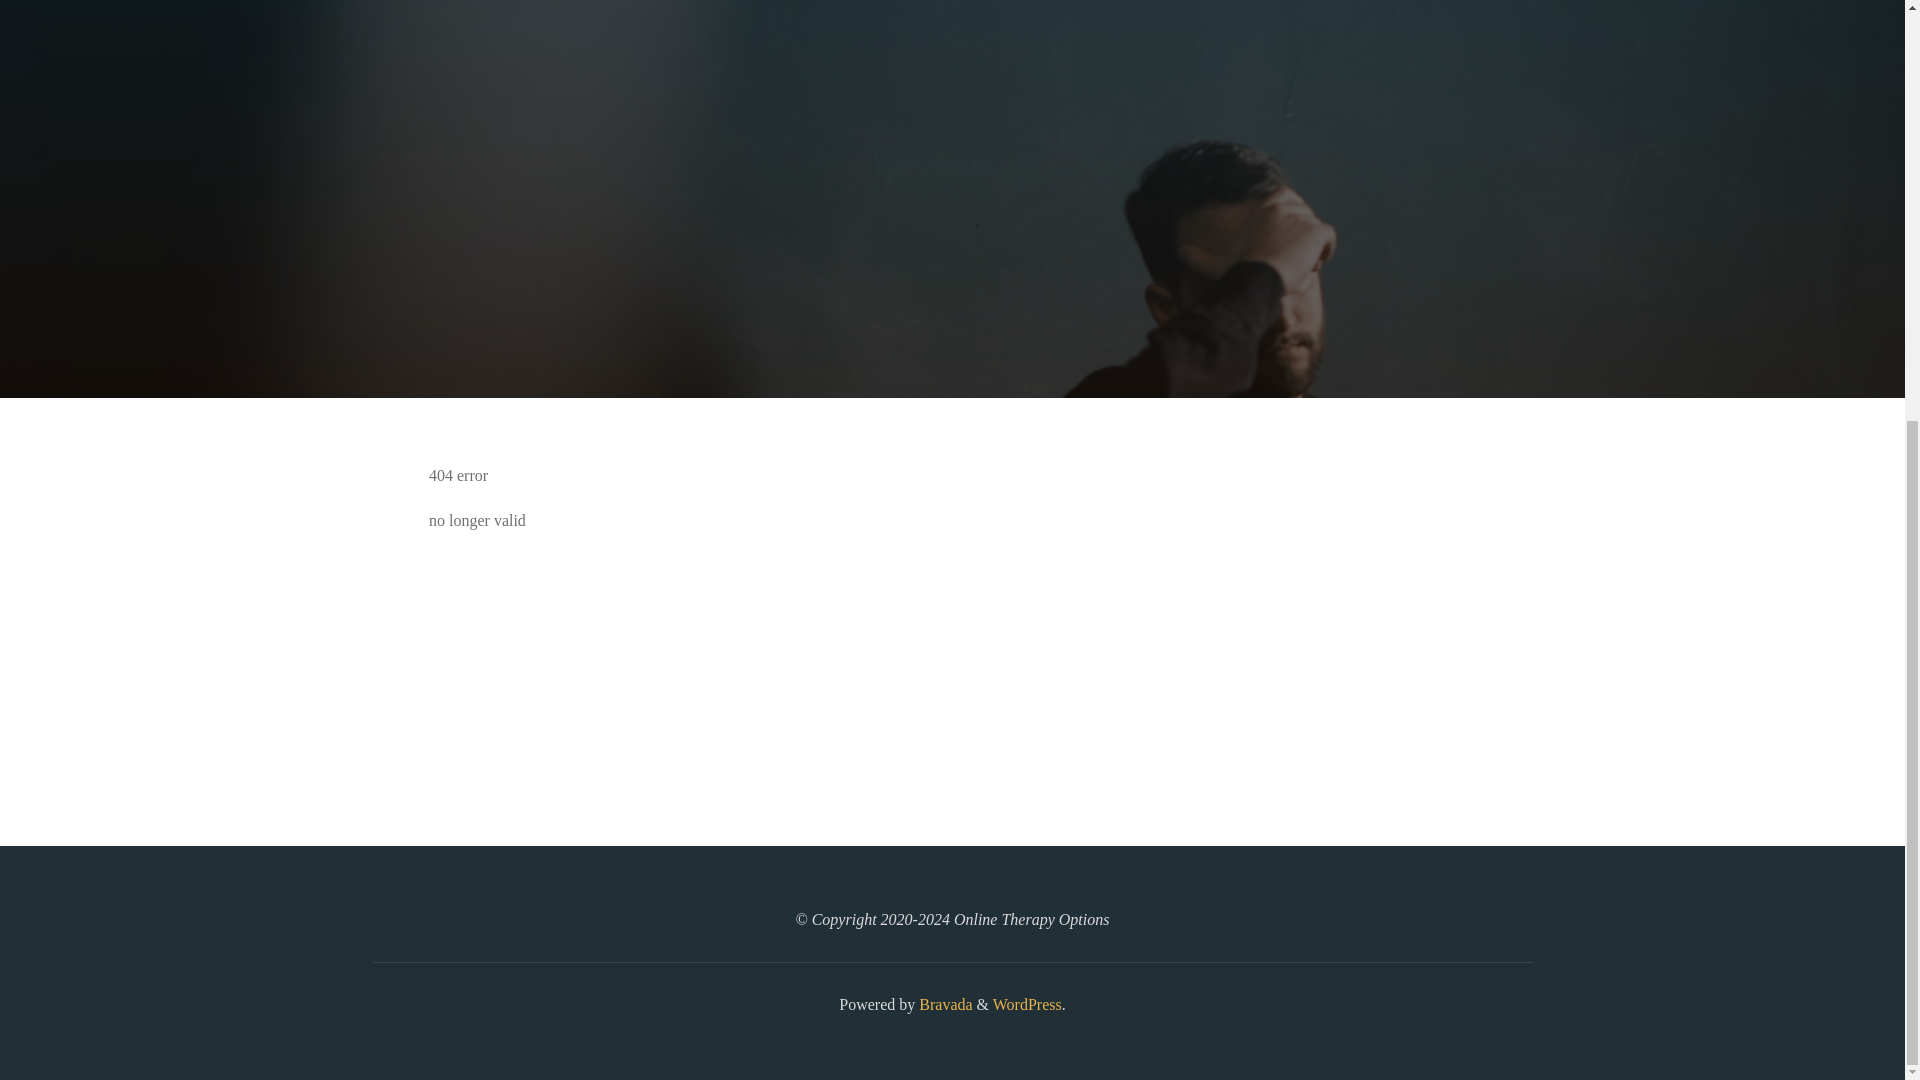 The width and height of the screenshot is (1920, 1080). I want to click on Bravada WordPress Theme by Cryout Creations, so click(943, 1004).